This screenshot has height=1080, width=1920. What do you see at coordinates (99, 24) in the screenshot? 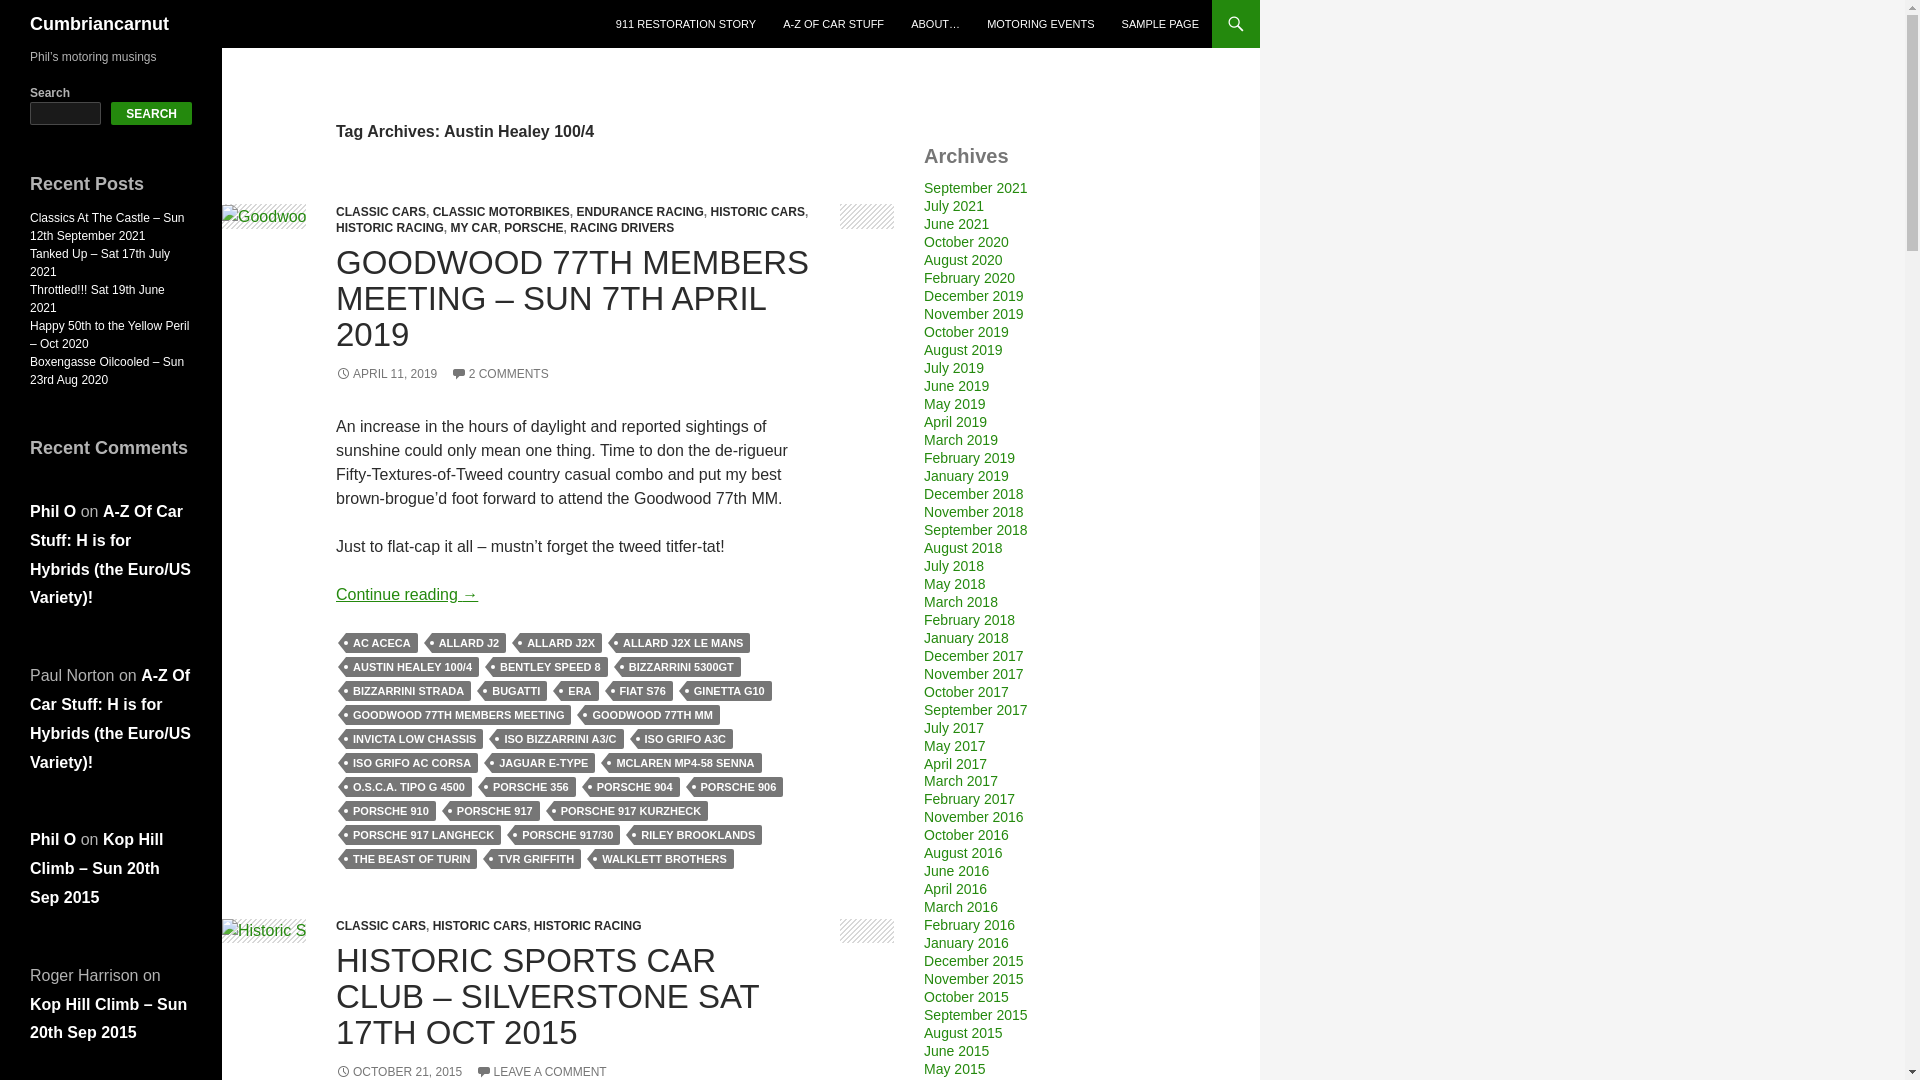
I see `Cumbriancarnut` at bounding box center [99, 24].